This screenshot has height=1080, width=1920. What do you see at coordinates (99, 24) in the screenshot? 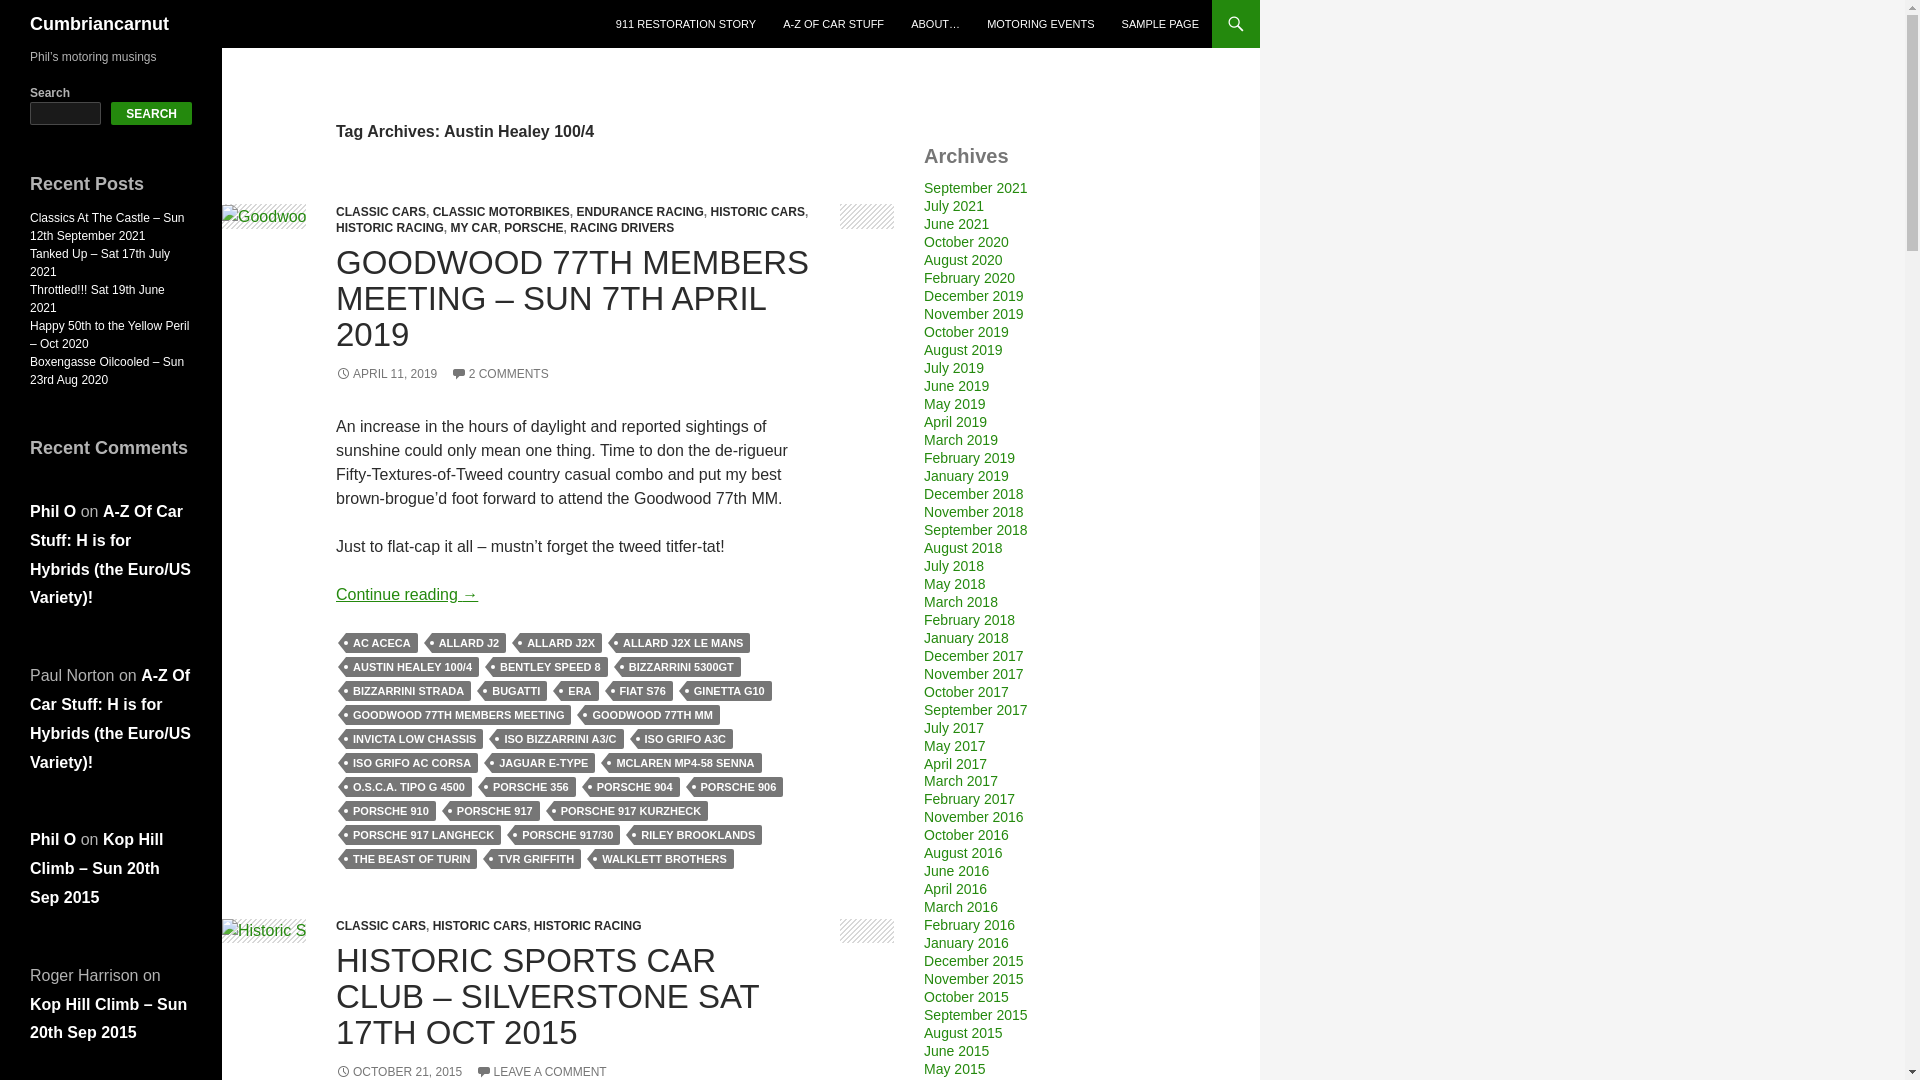
I see `Cumbriancarnut` at bounding box center [99, 24].